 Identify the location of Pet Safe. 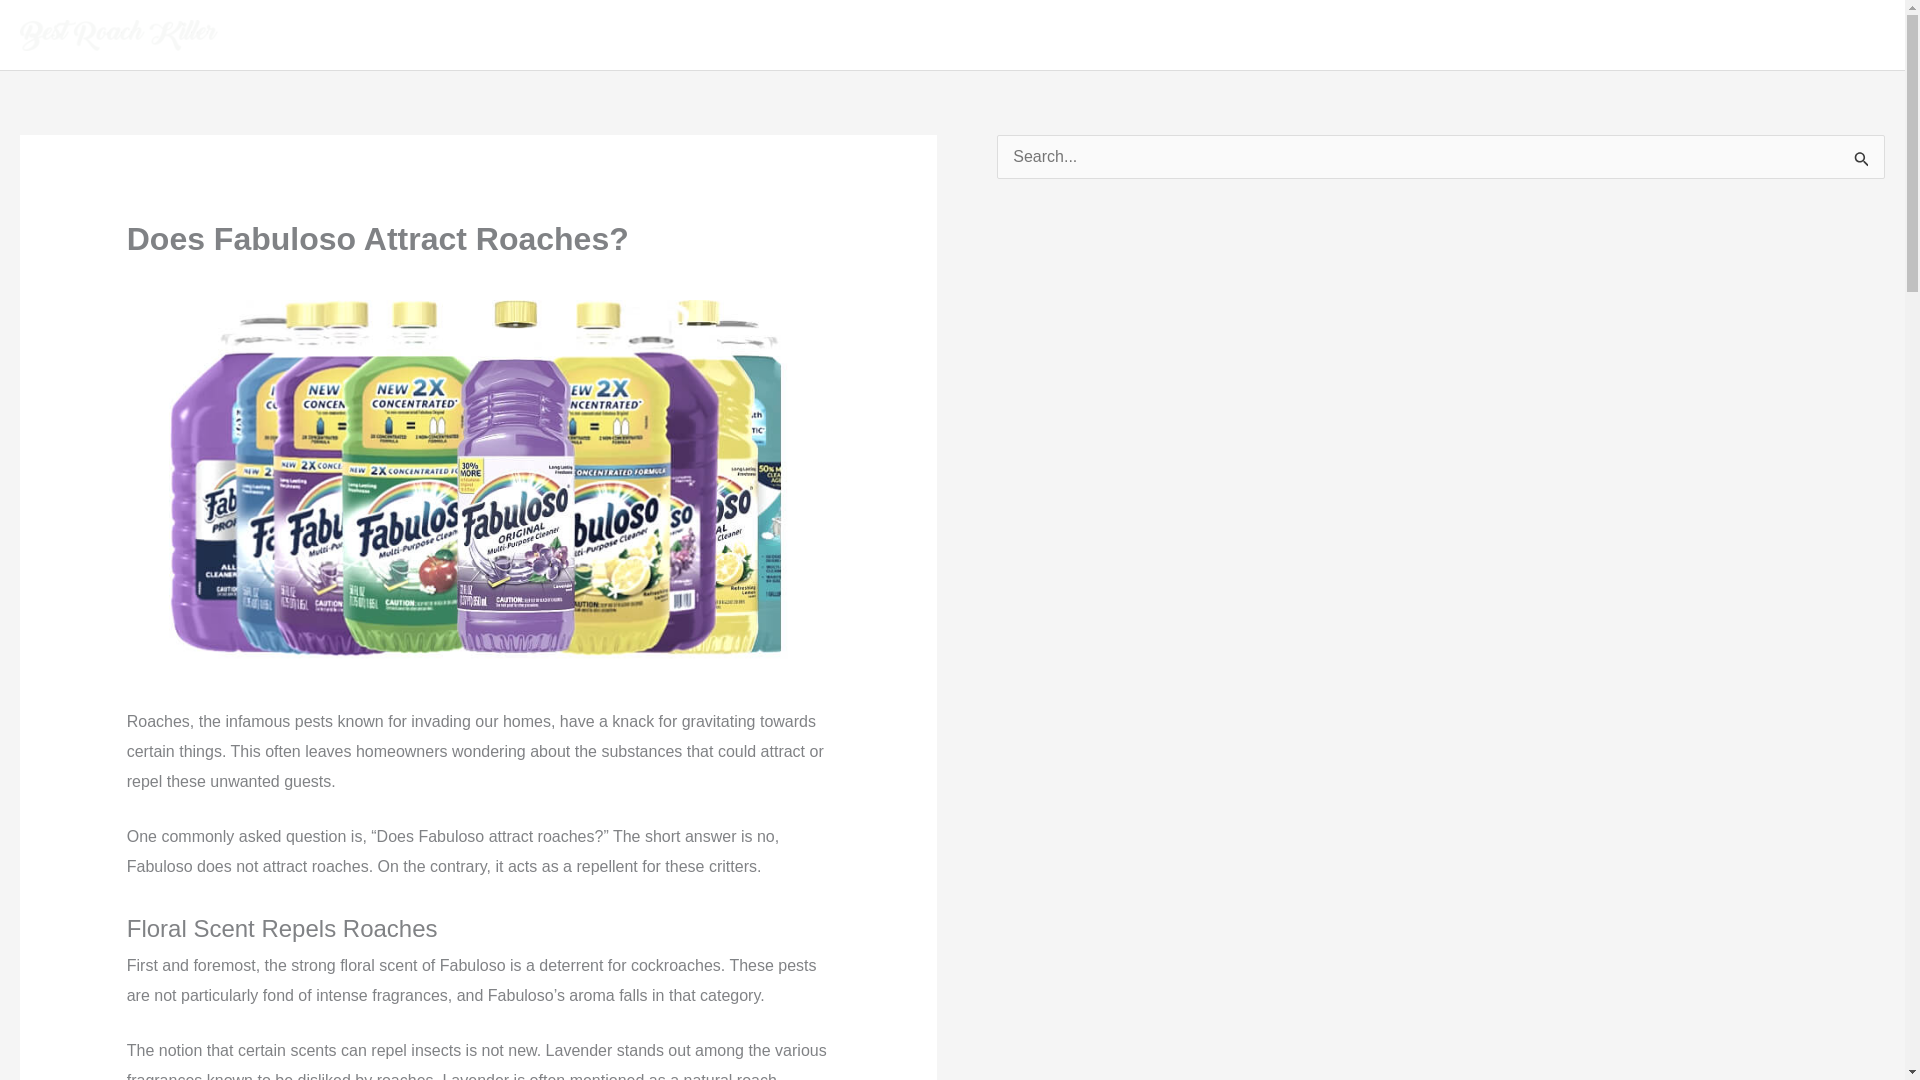
(1572, 35).